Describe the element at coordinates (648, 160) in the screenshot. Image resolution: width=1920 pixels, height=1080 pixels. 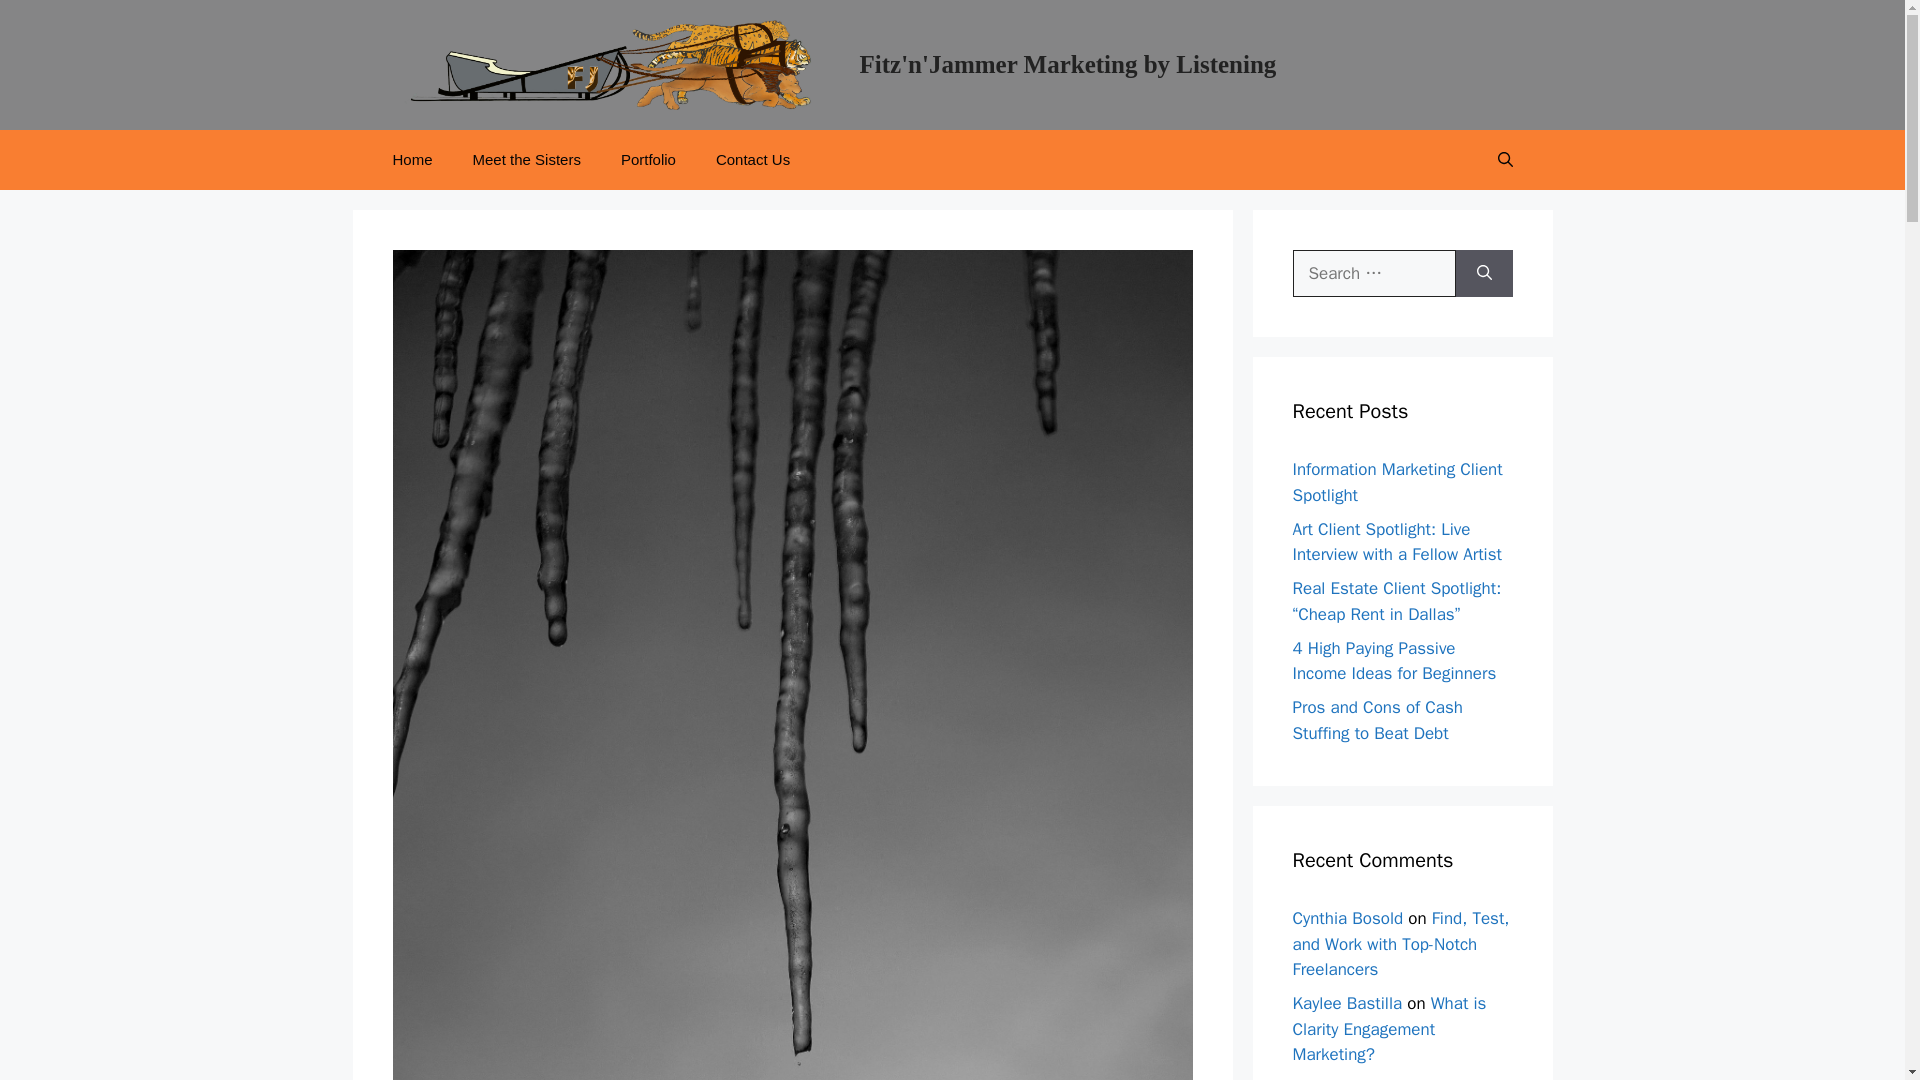
I see `Portfolio` at that location.